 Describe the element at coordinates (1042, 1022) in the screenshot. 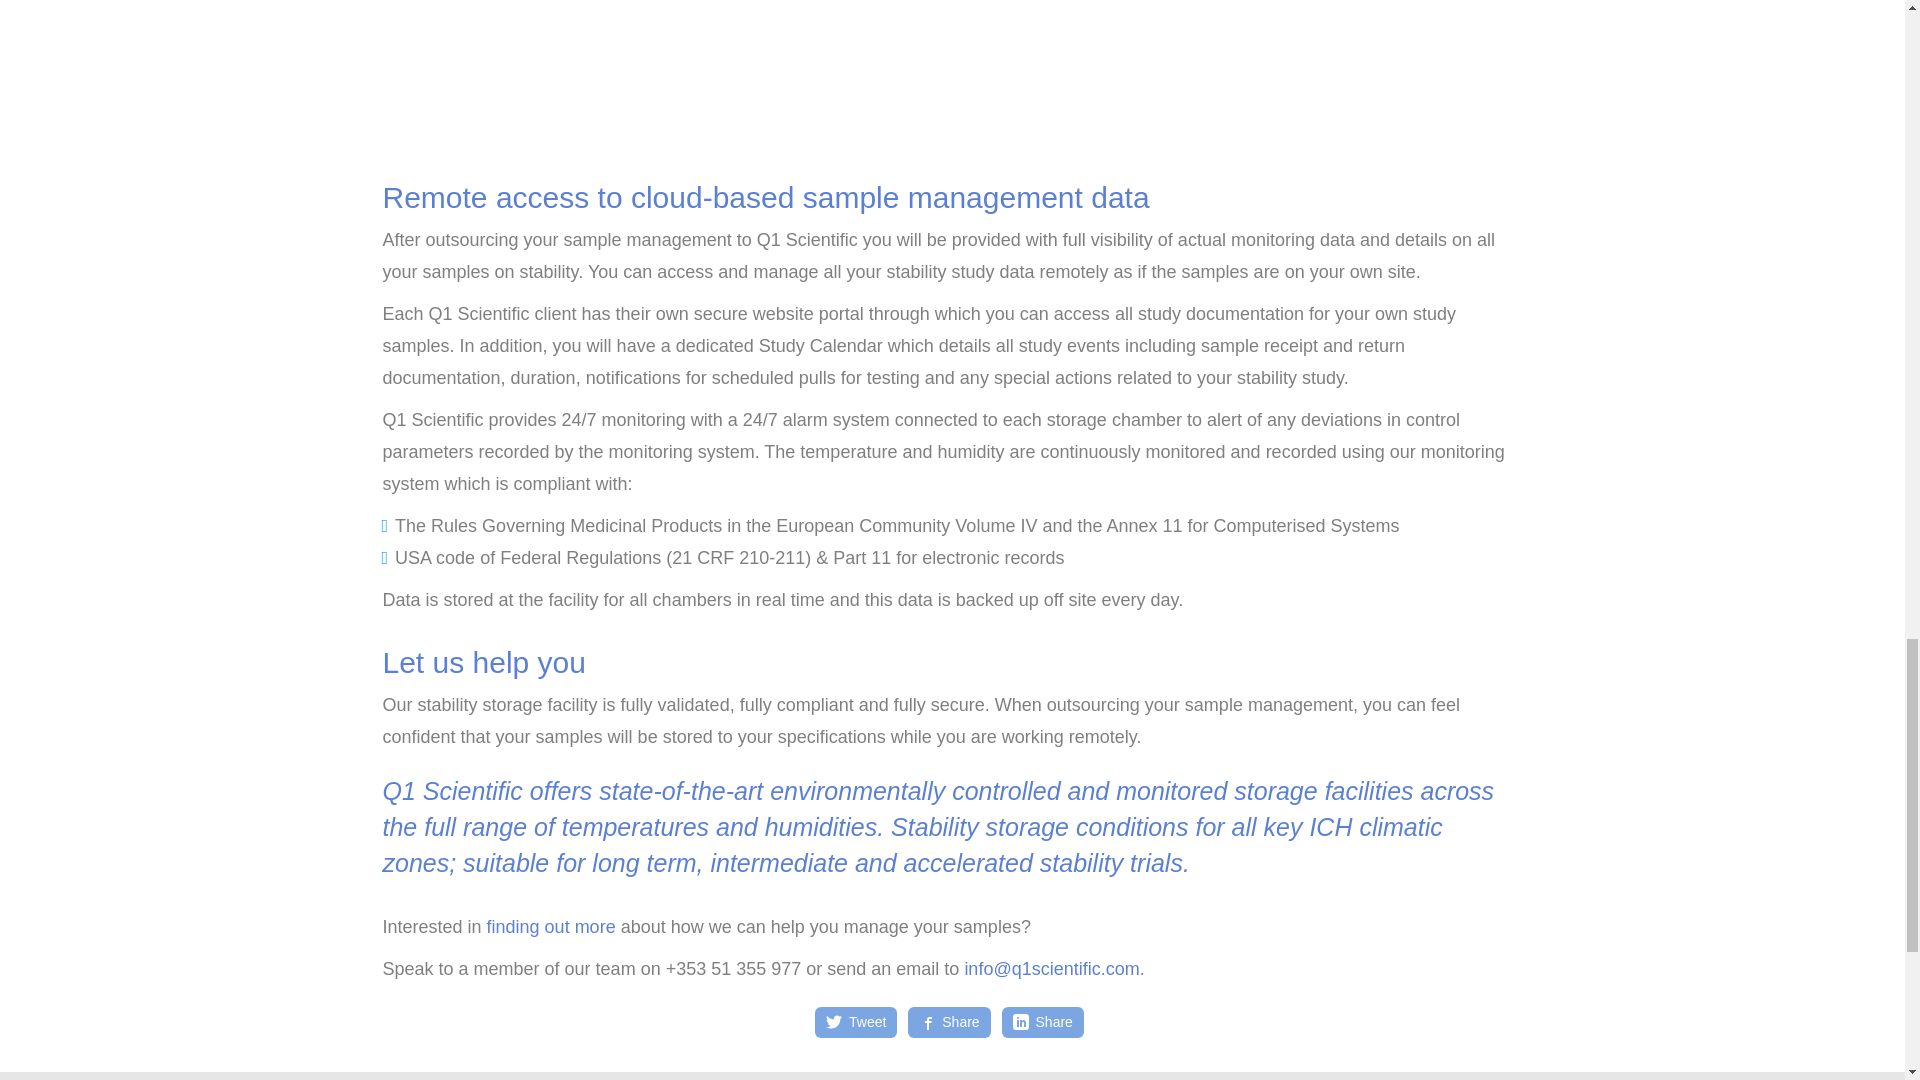

I see `Share` at that location.